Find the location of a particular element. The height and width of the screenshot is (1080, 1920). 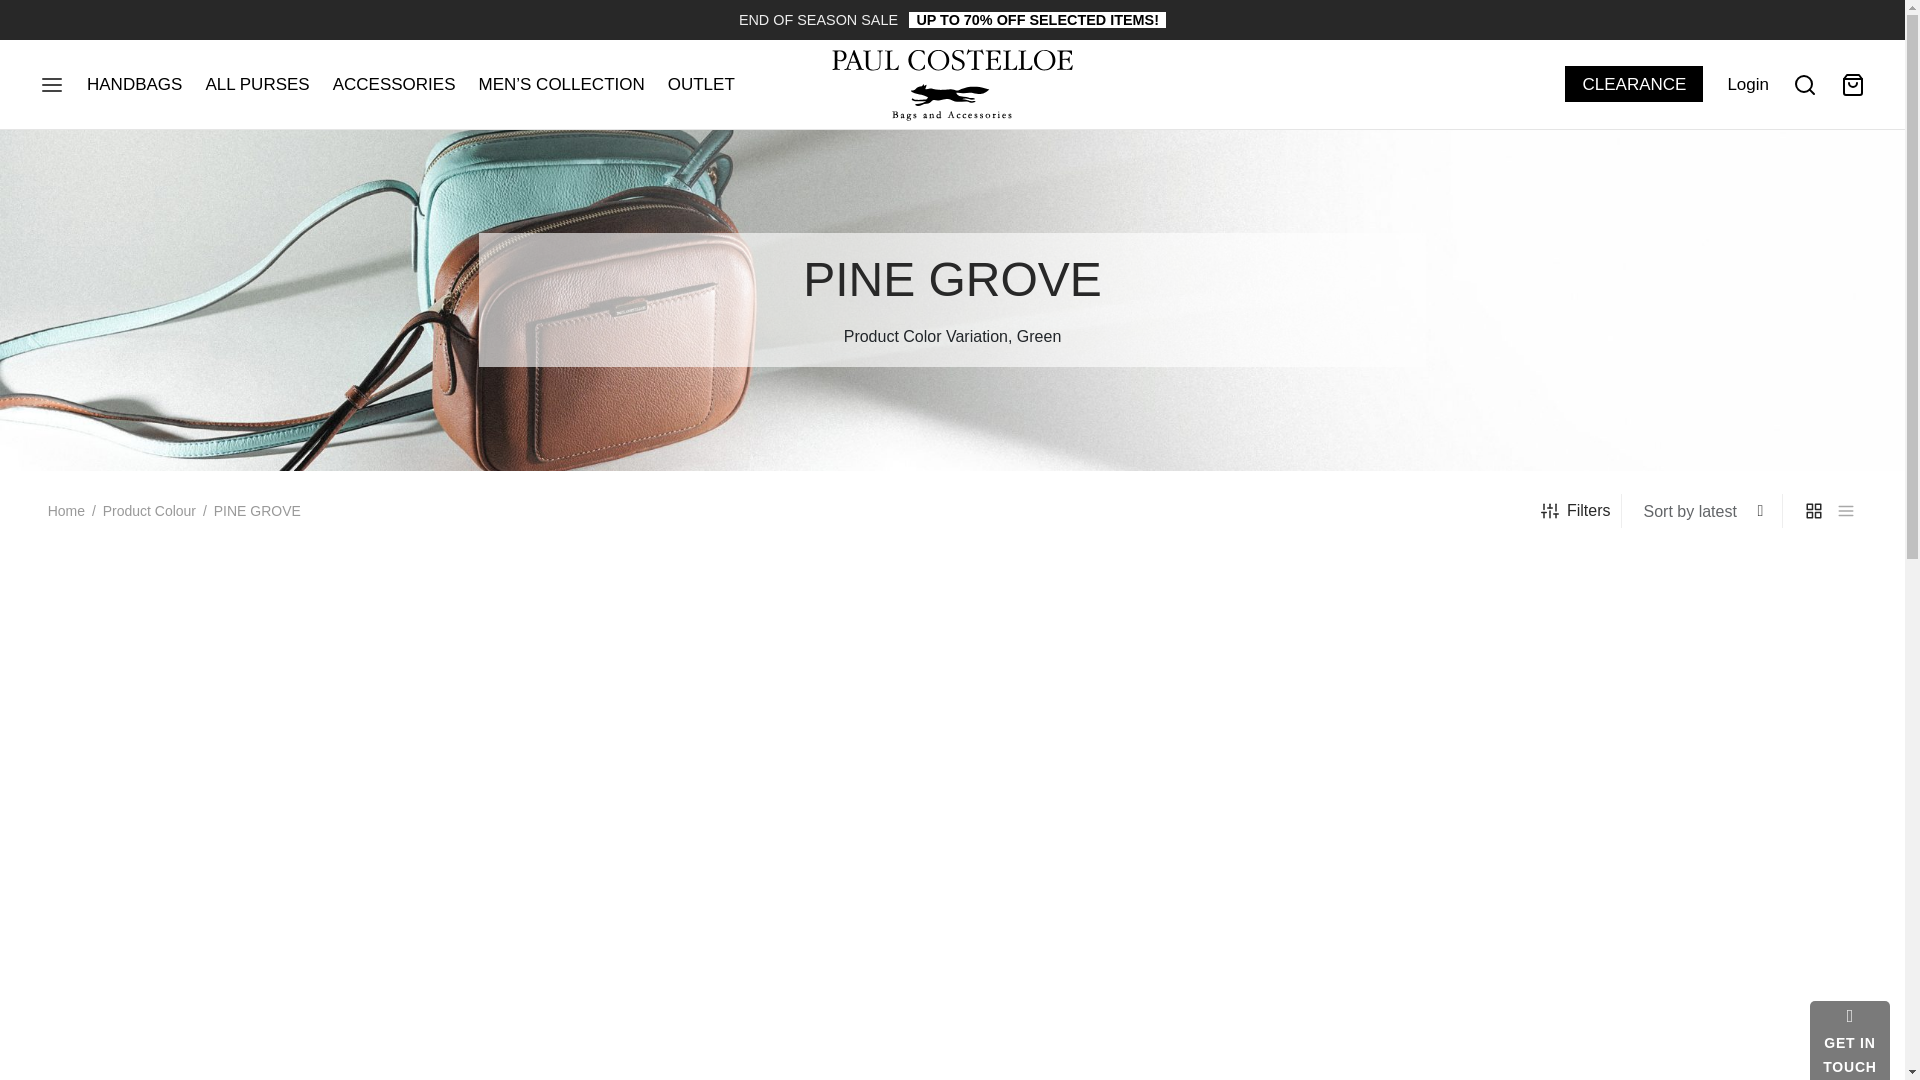

ACCESSORIES is located at coordinates (394, 84).